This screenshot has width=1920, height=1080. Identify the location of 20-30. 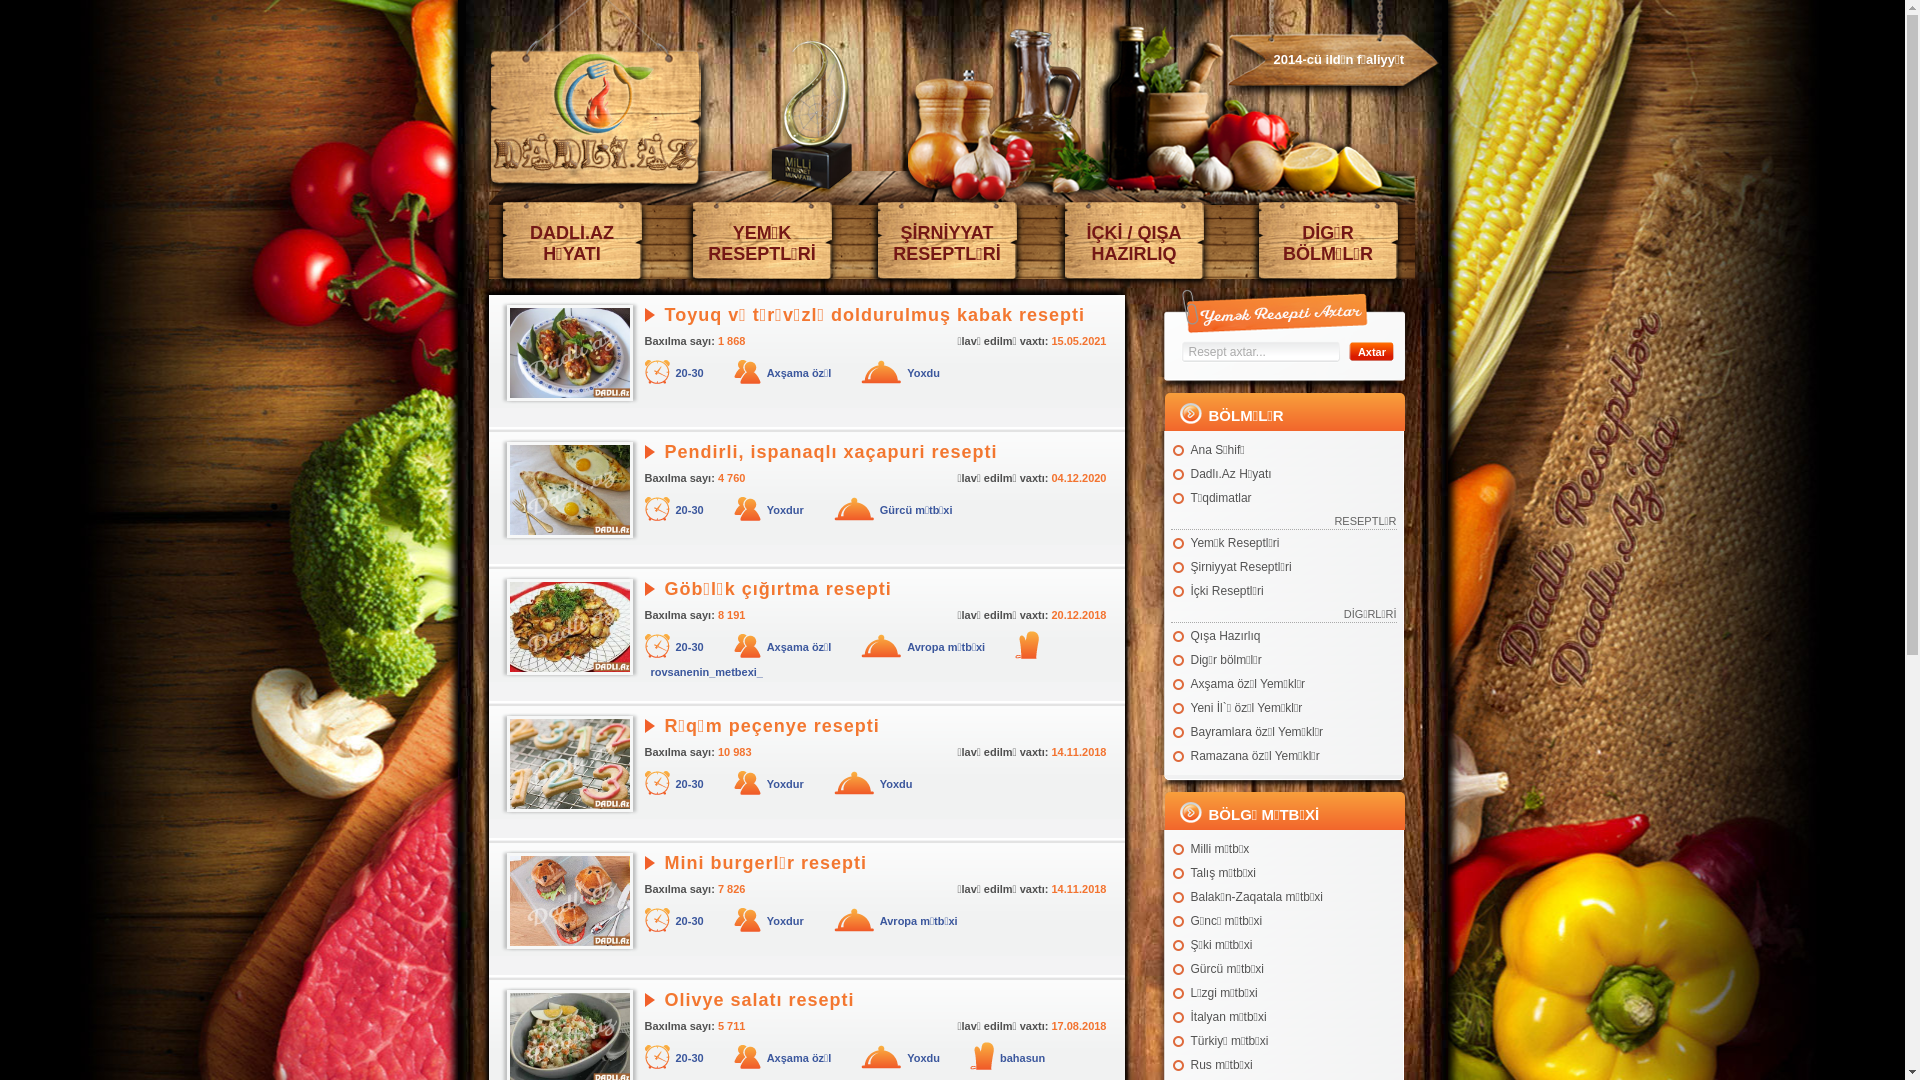
(690, 647).